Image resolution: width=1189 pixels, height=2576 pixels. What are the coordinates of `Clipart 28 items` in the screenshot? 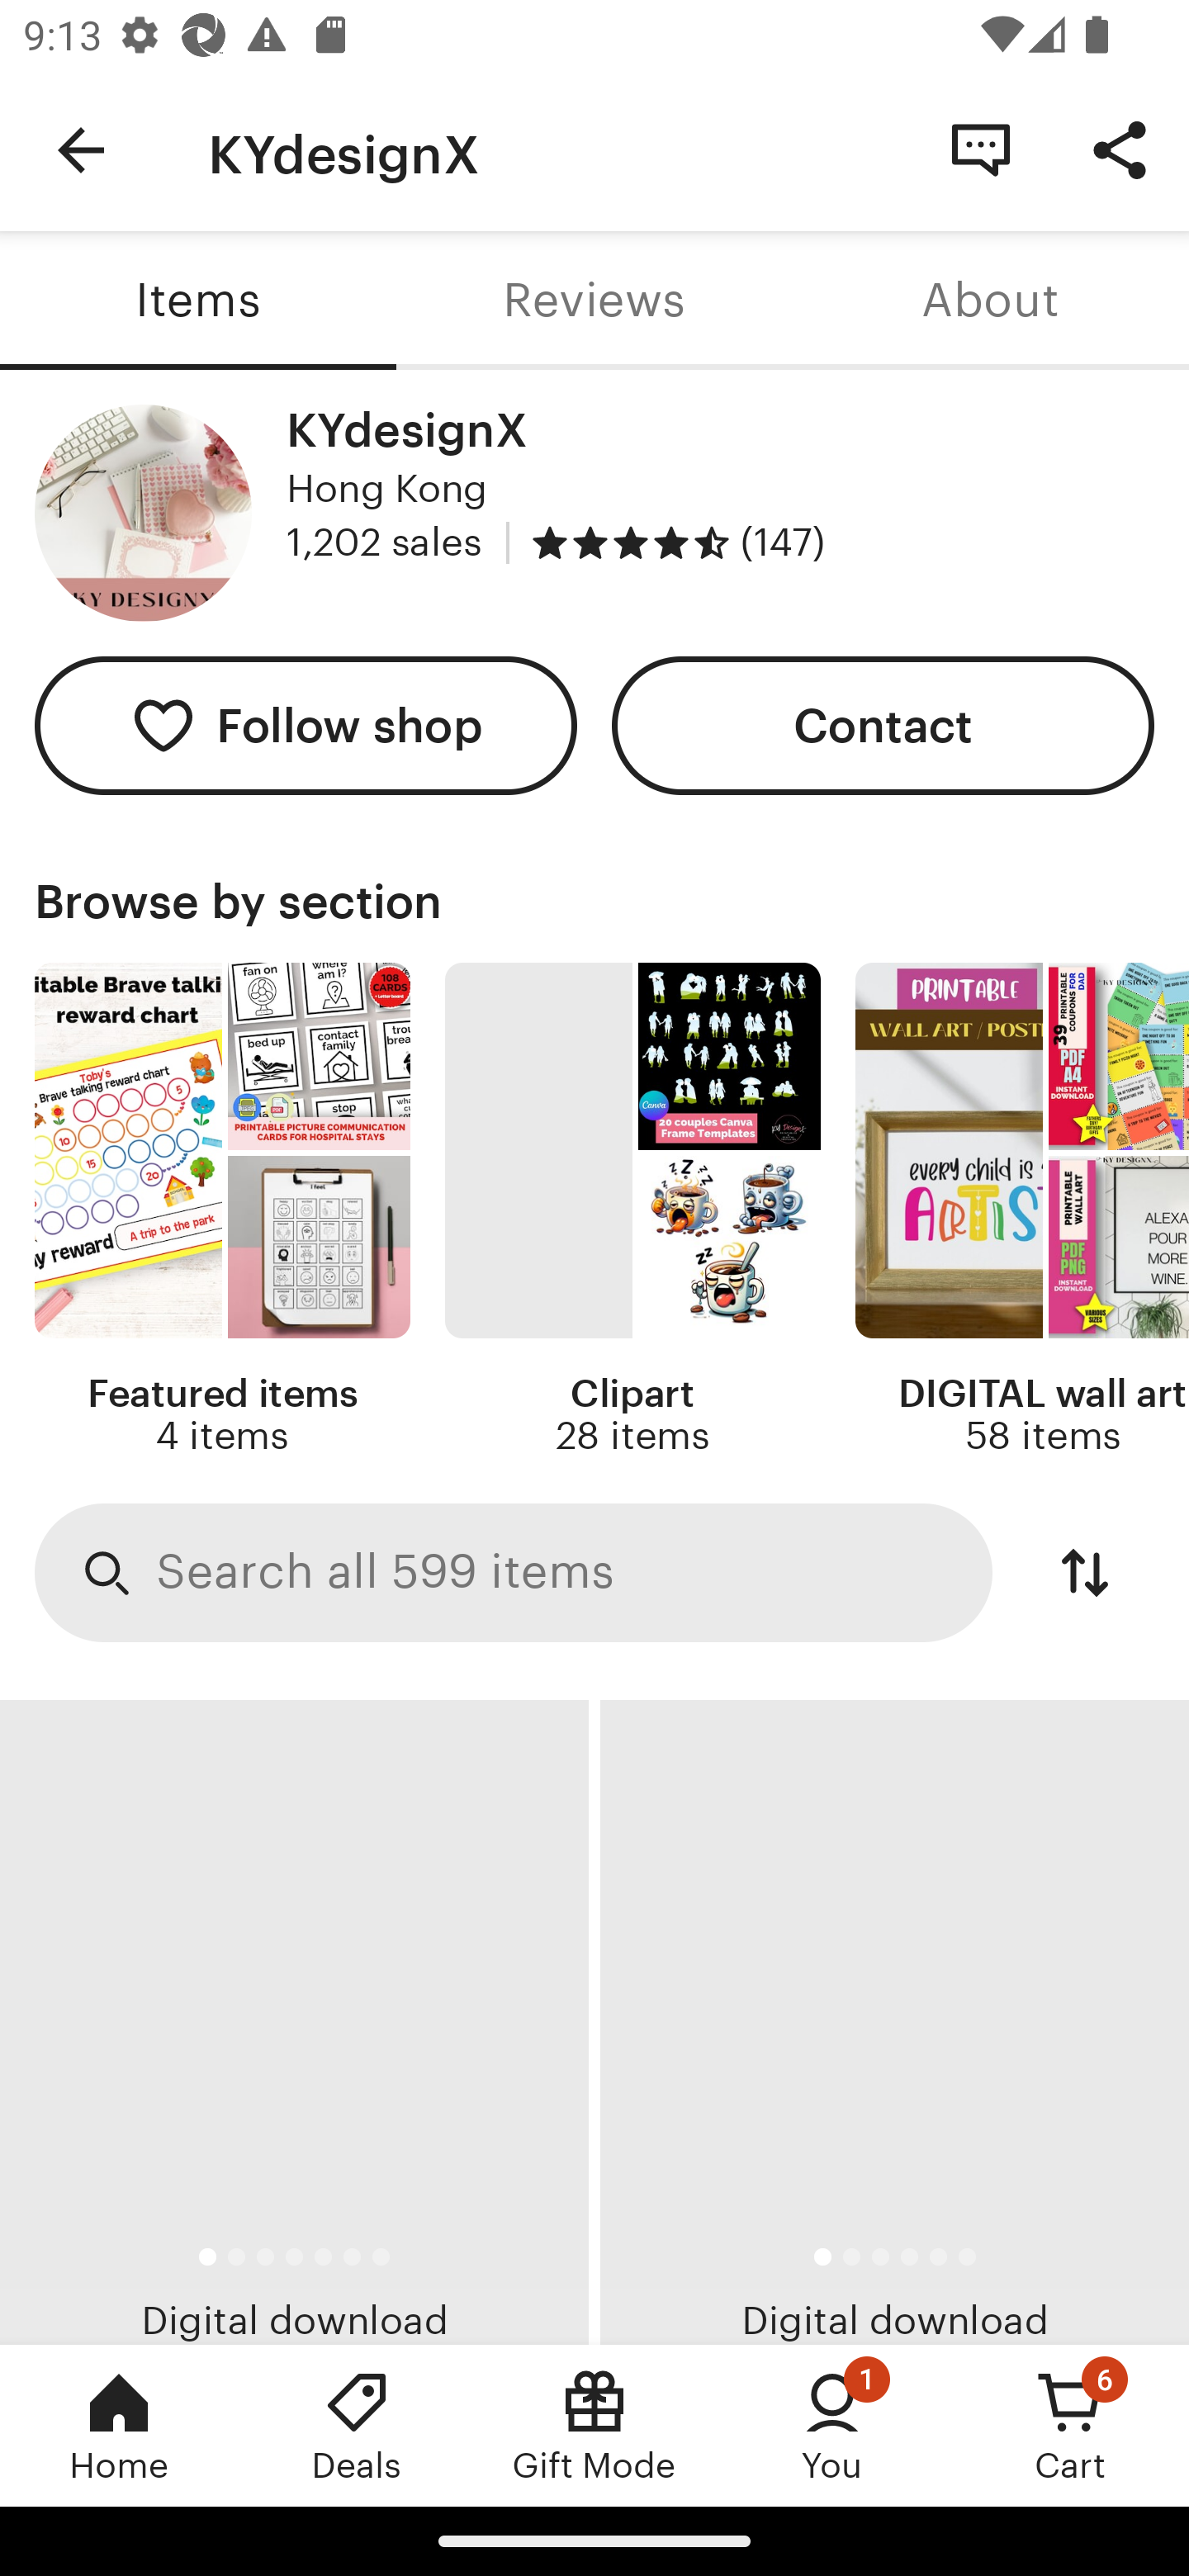 It's located at (632, 1210).